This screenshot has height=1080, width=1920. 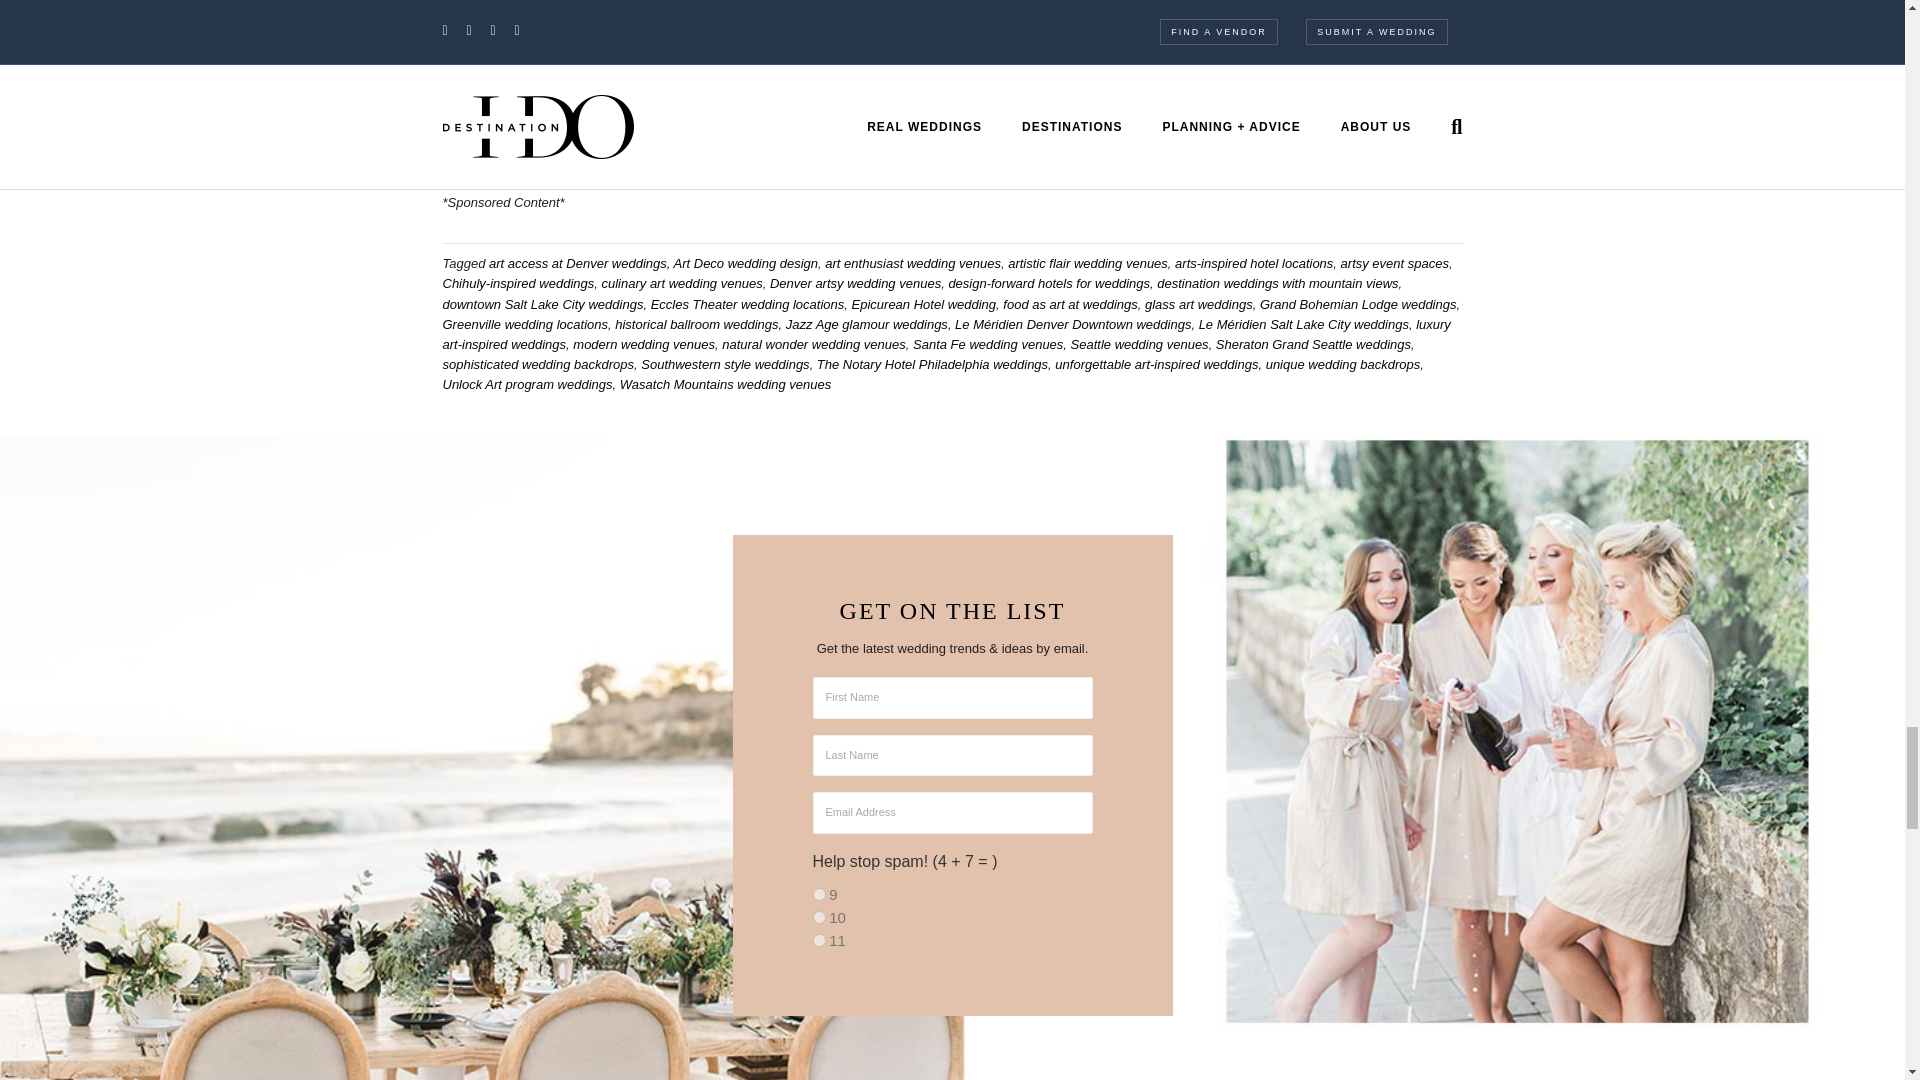 What do you see at coordinates (747, 304) in the screenshot?
I see `Eccles Theater wedding locations` at bounding box center [747, 304].